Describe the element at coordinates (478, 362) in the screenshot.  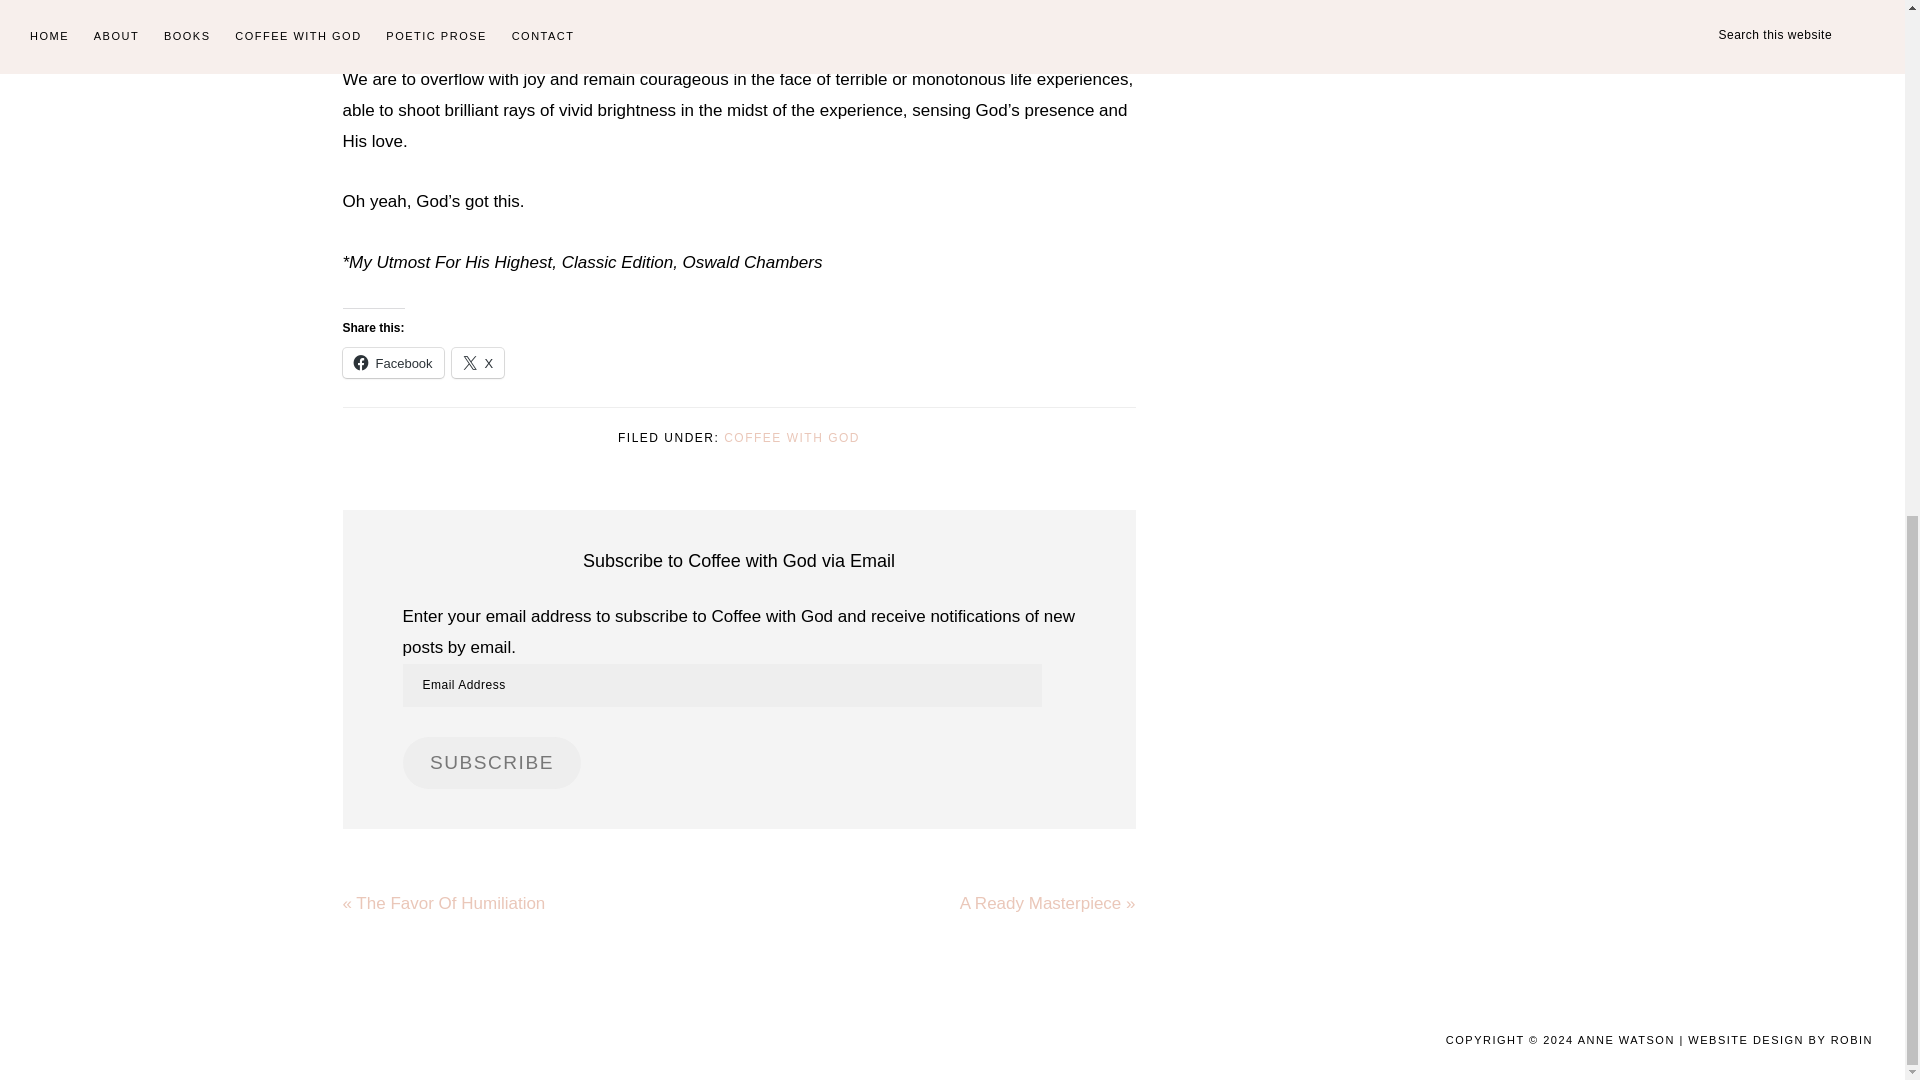
I see `X` at that location.